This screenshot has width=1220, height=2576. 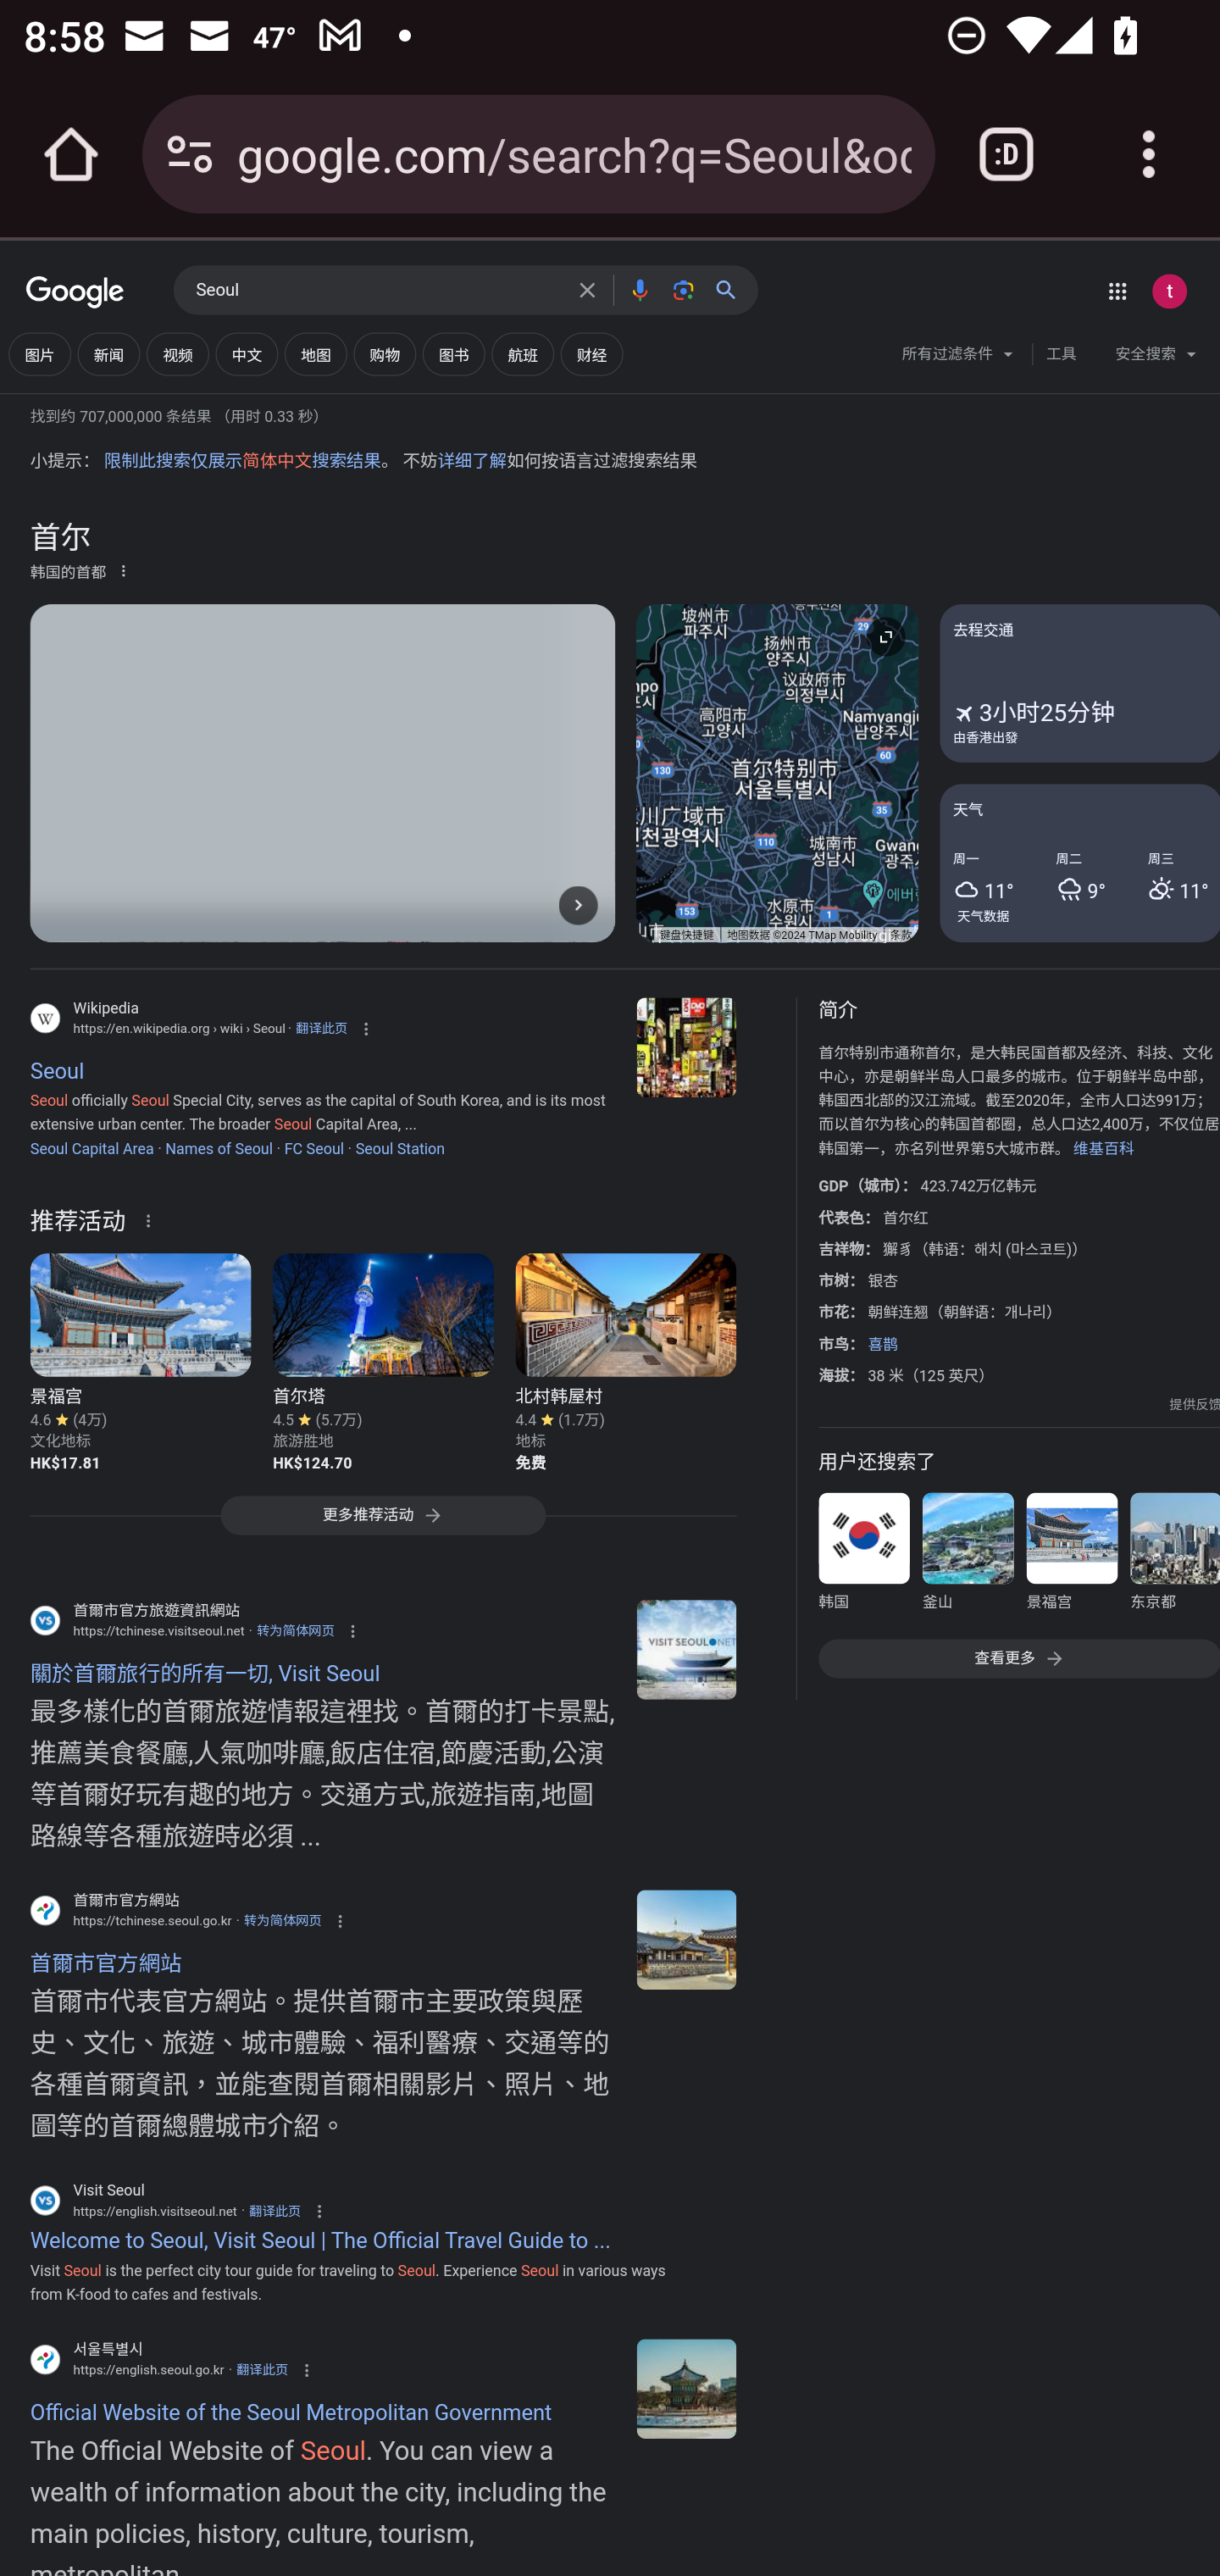 I want to click on Customize and control Google Chrome, so click(x=1149, y=154).